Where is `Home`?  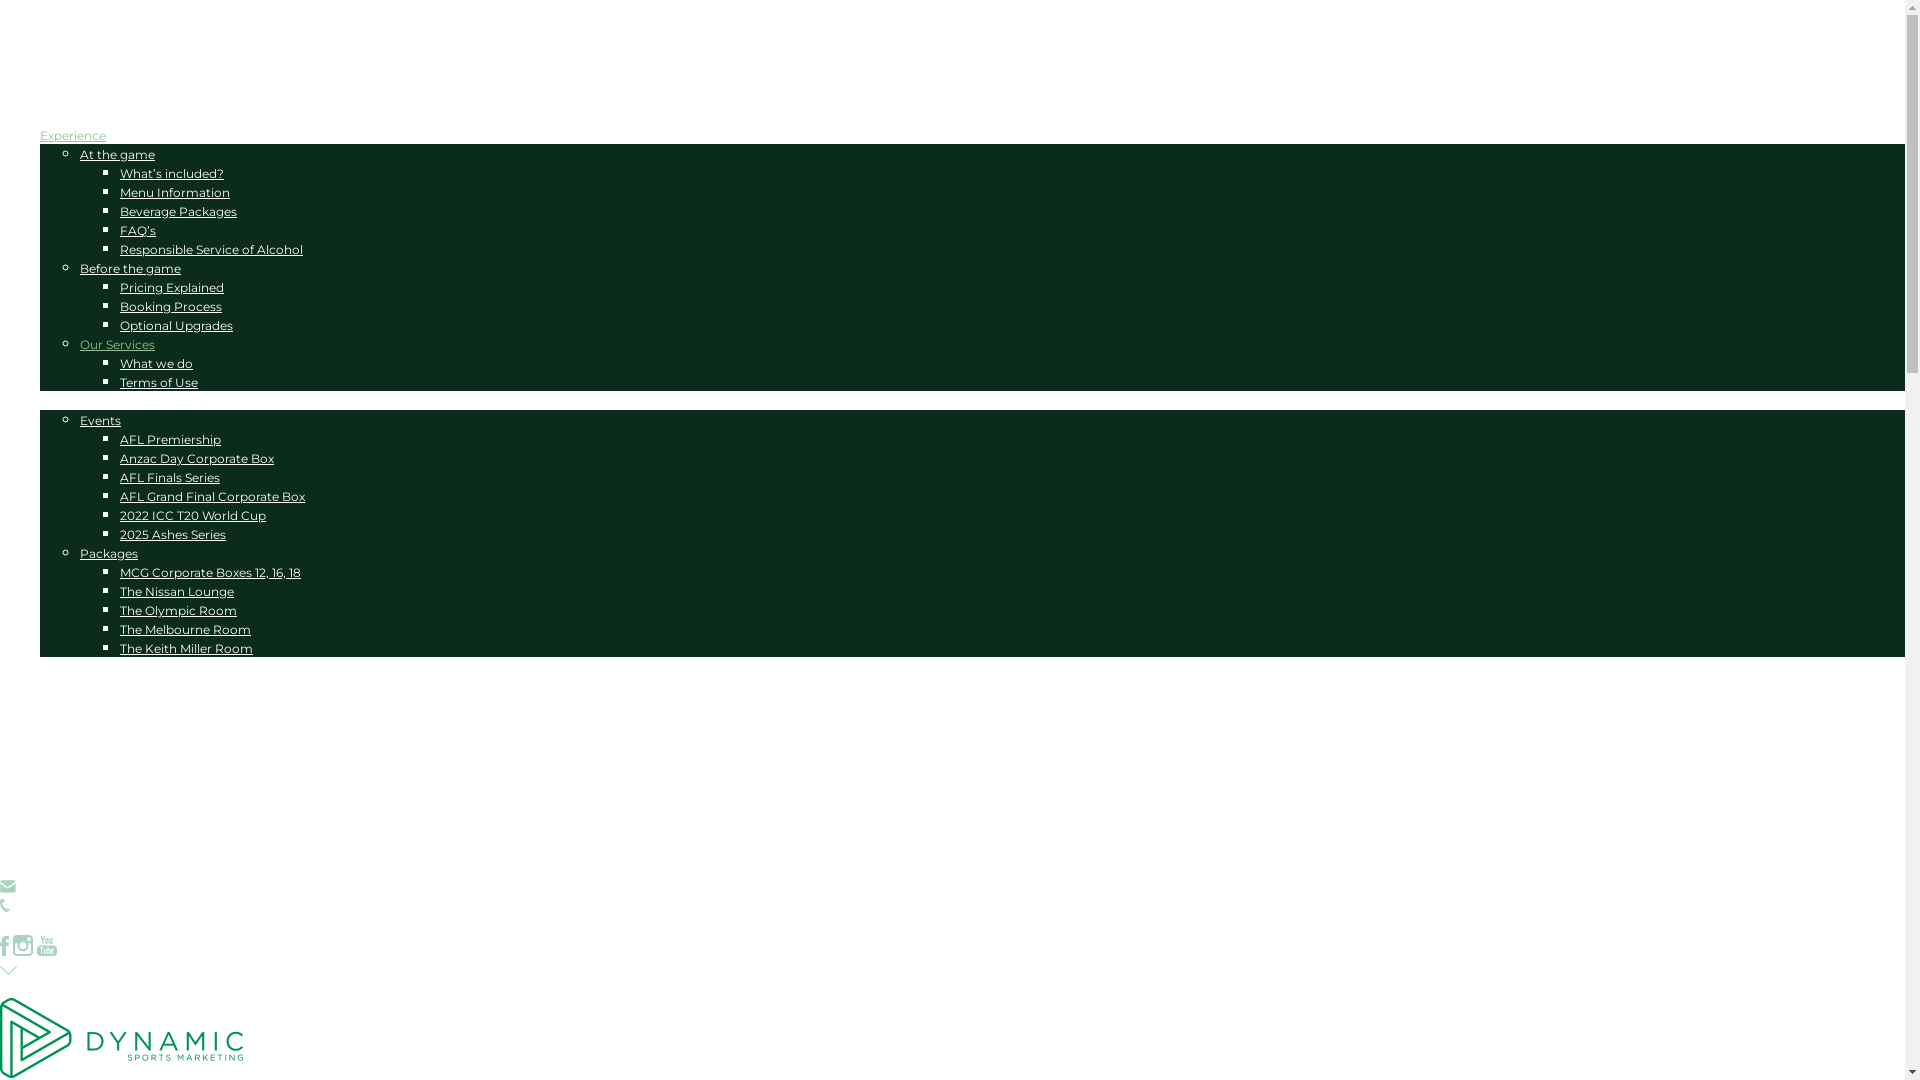 Home is located at coordinates (59, 78).